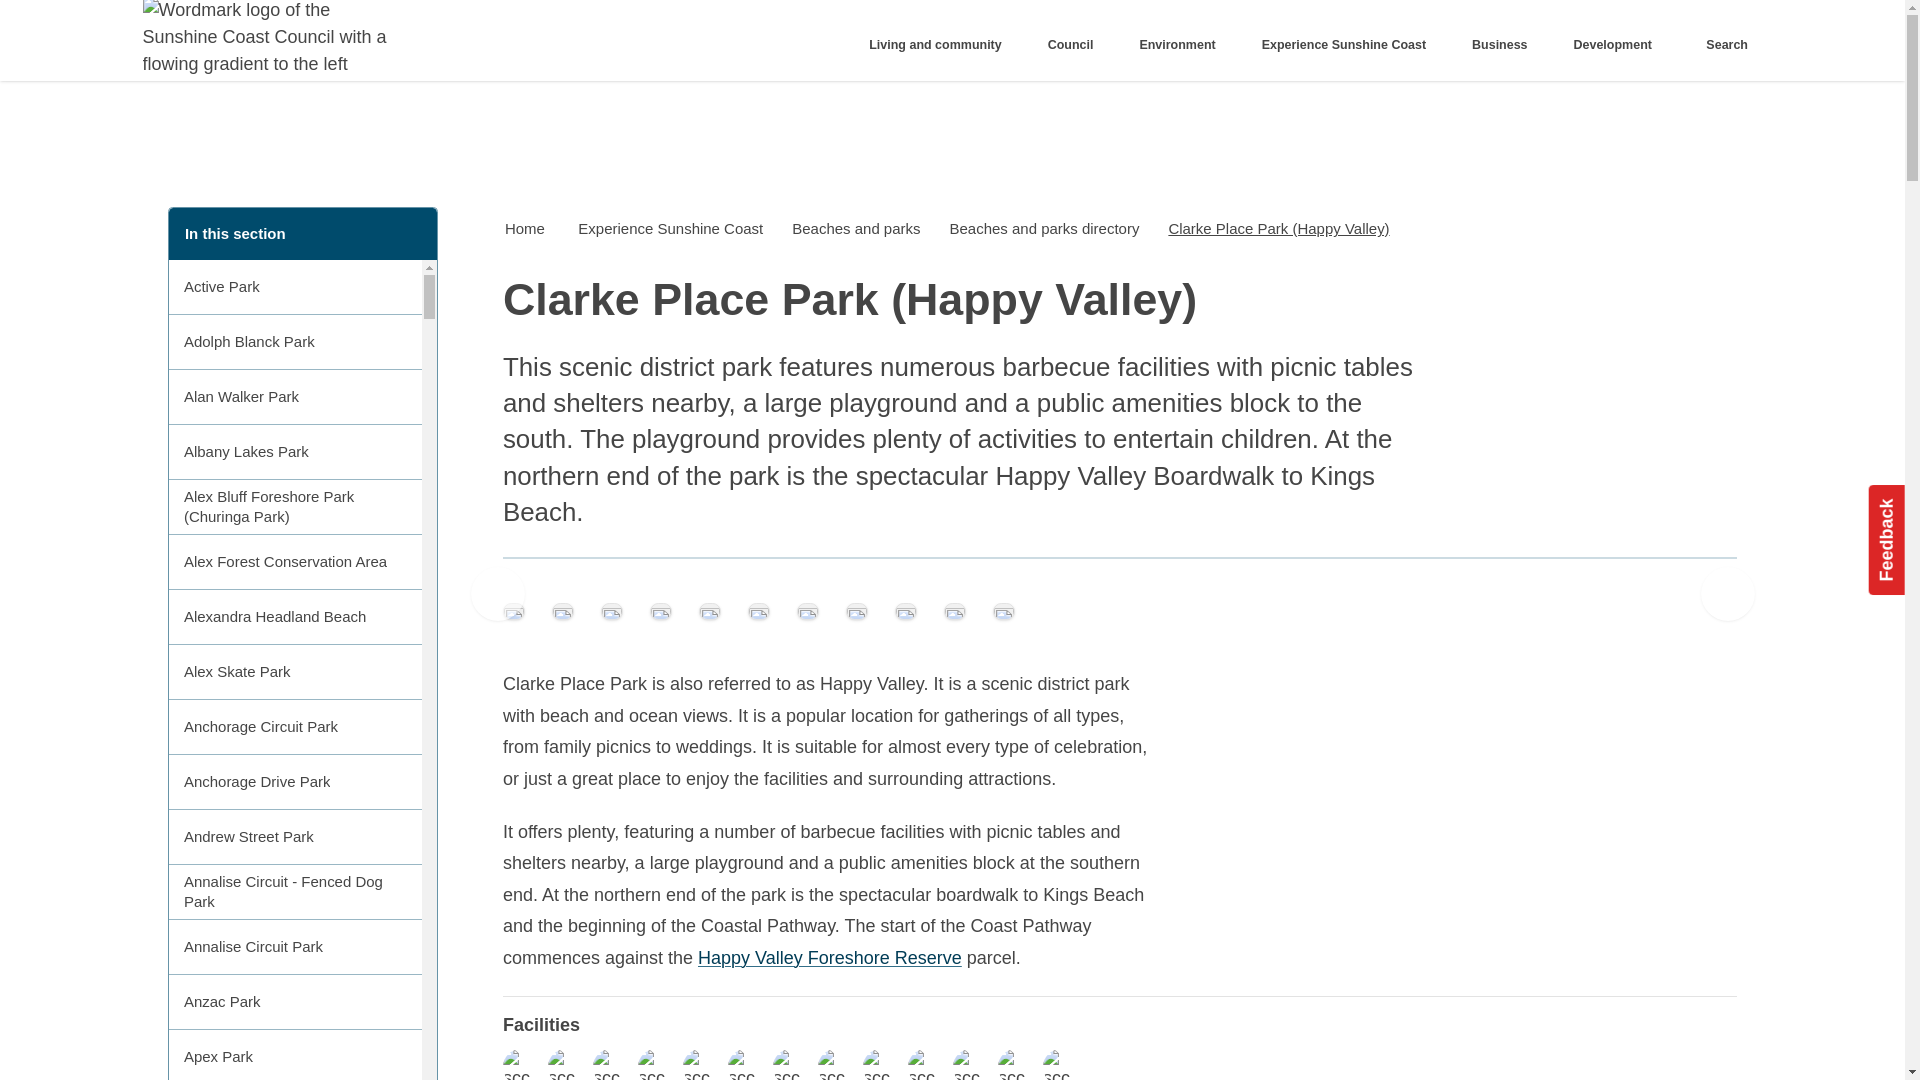 This screenshot has width=1920, height=1080. What do you see at coordinates (1506, 45) in the screenshot?
I see `Business` at bounding box center [1506, 45].